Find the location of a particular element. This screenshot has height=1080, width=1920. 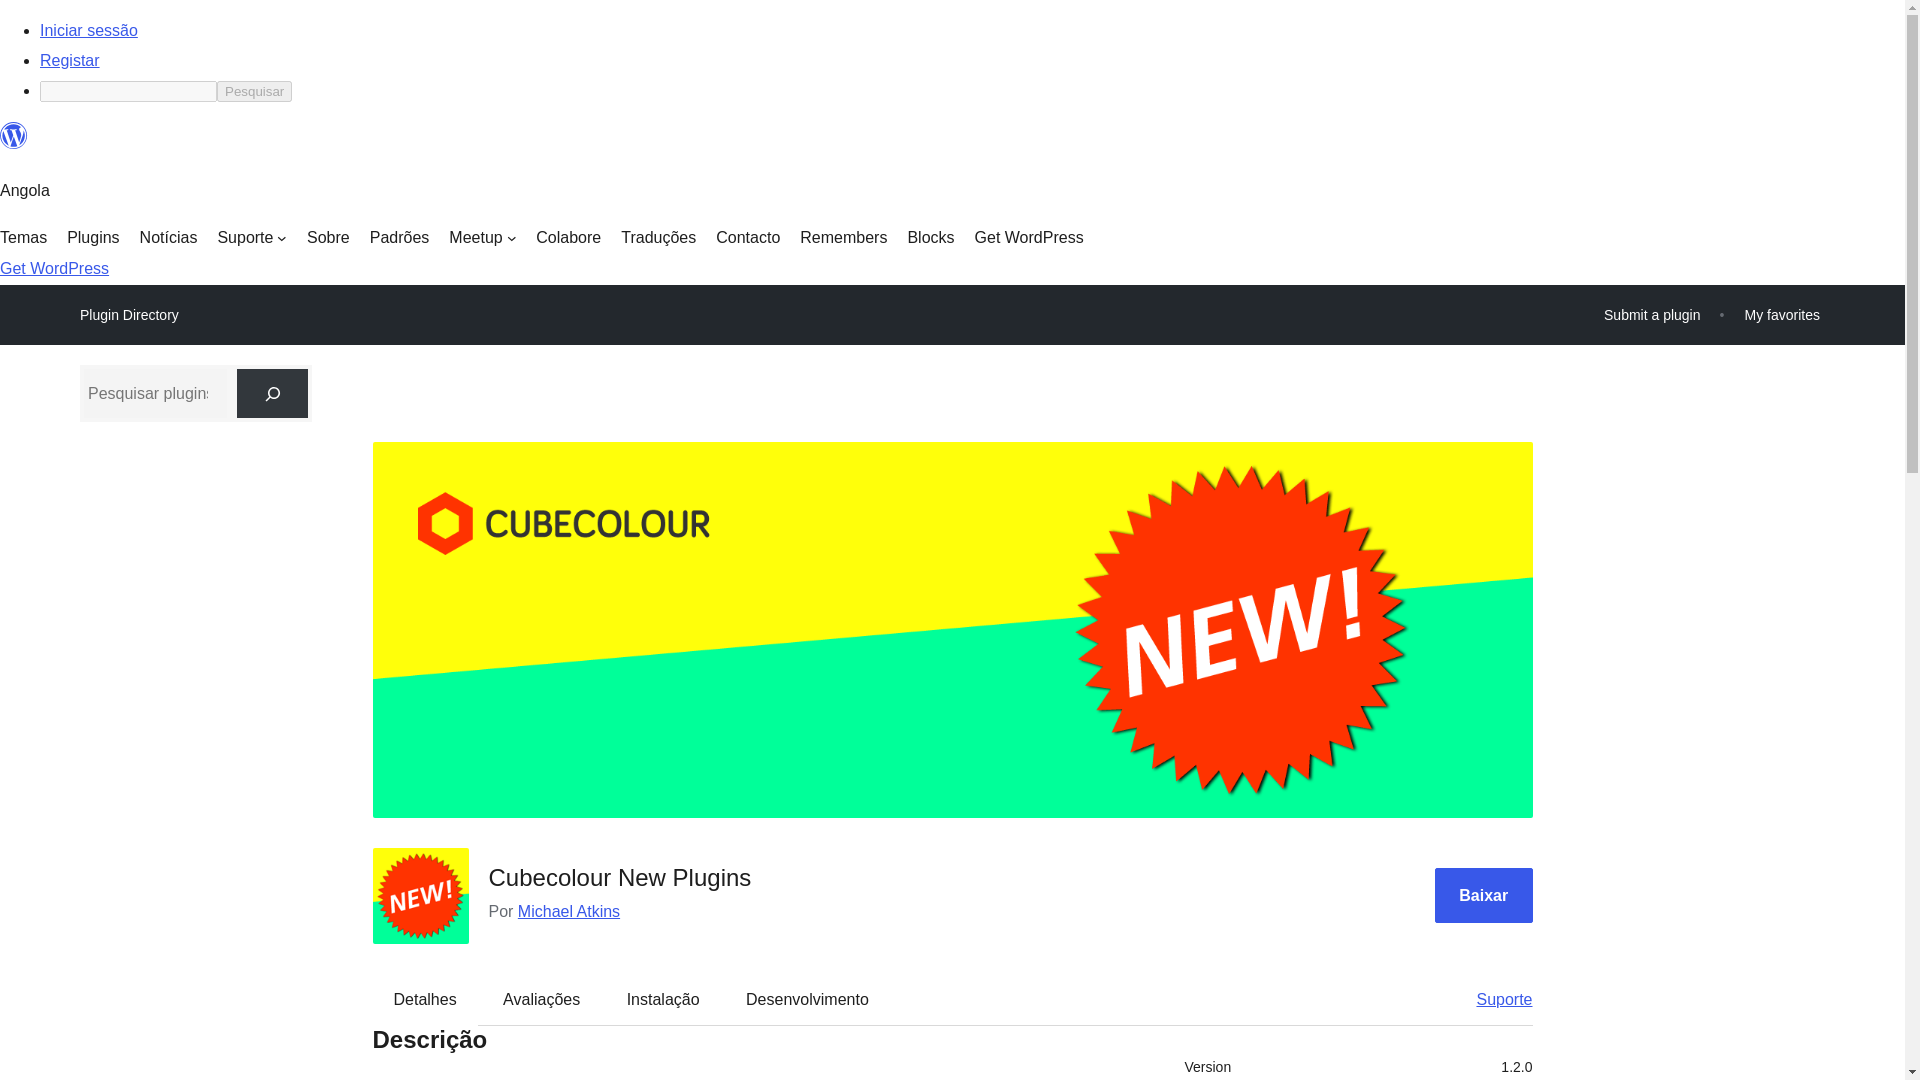

WordPress.org is located at coordinates (14, 144).